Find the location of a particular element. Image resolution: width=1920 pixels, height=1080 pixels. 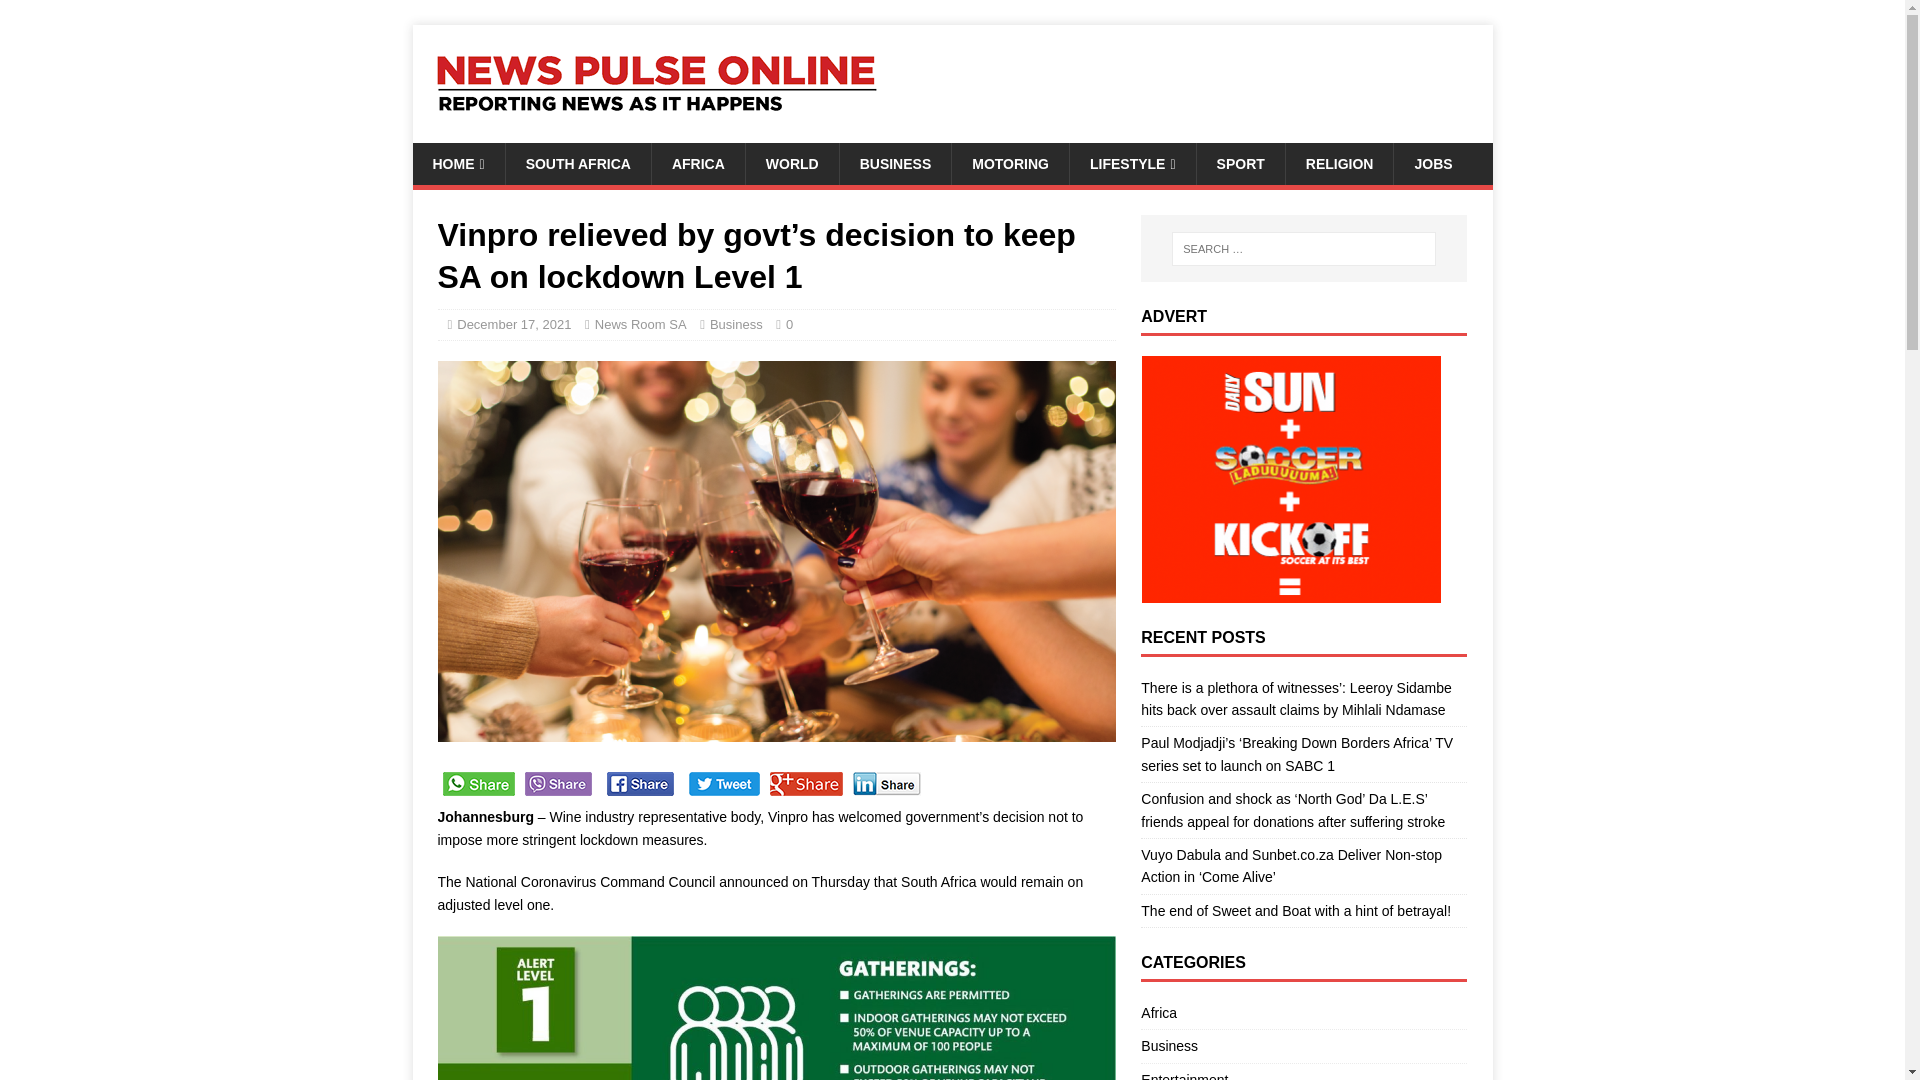

JOBS is located at coordinates (1432, 163).